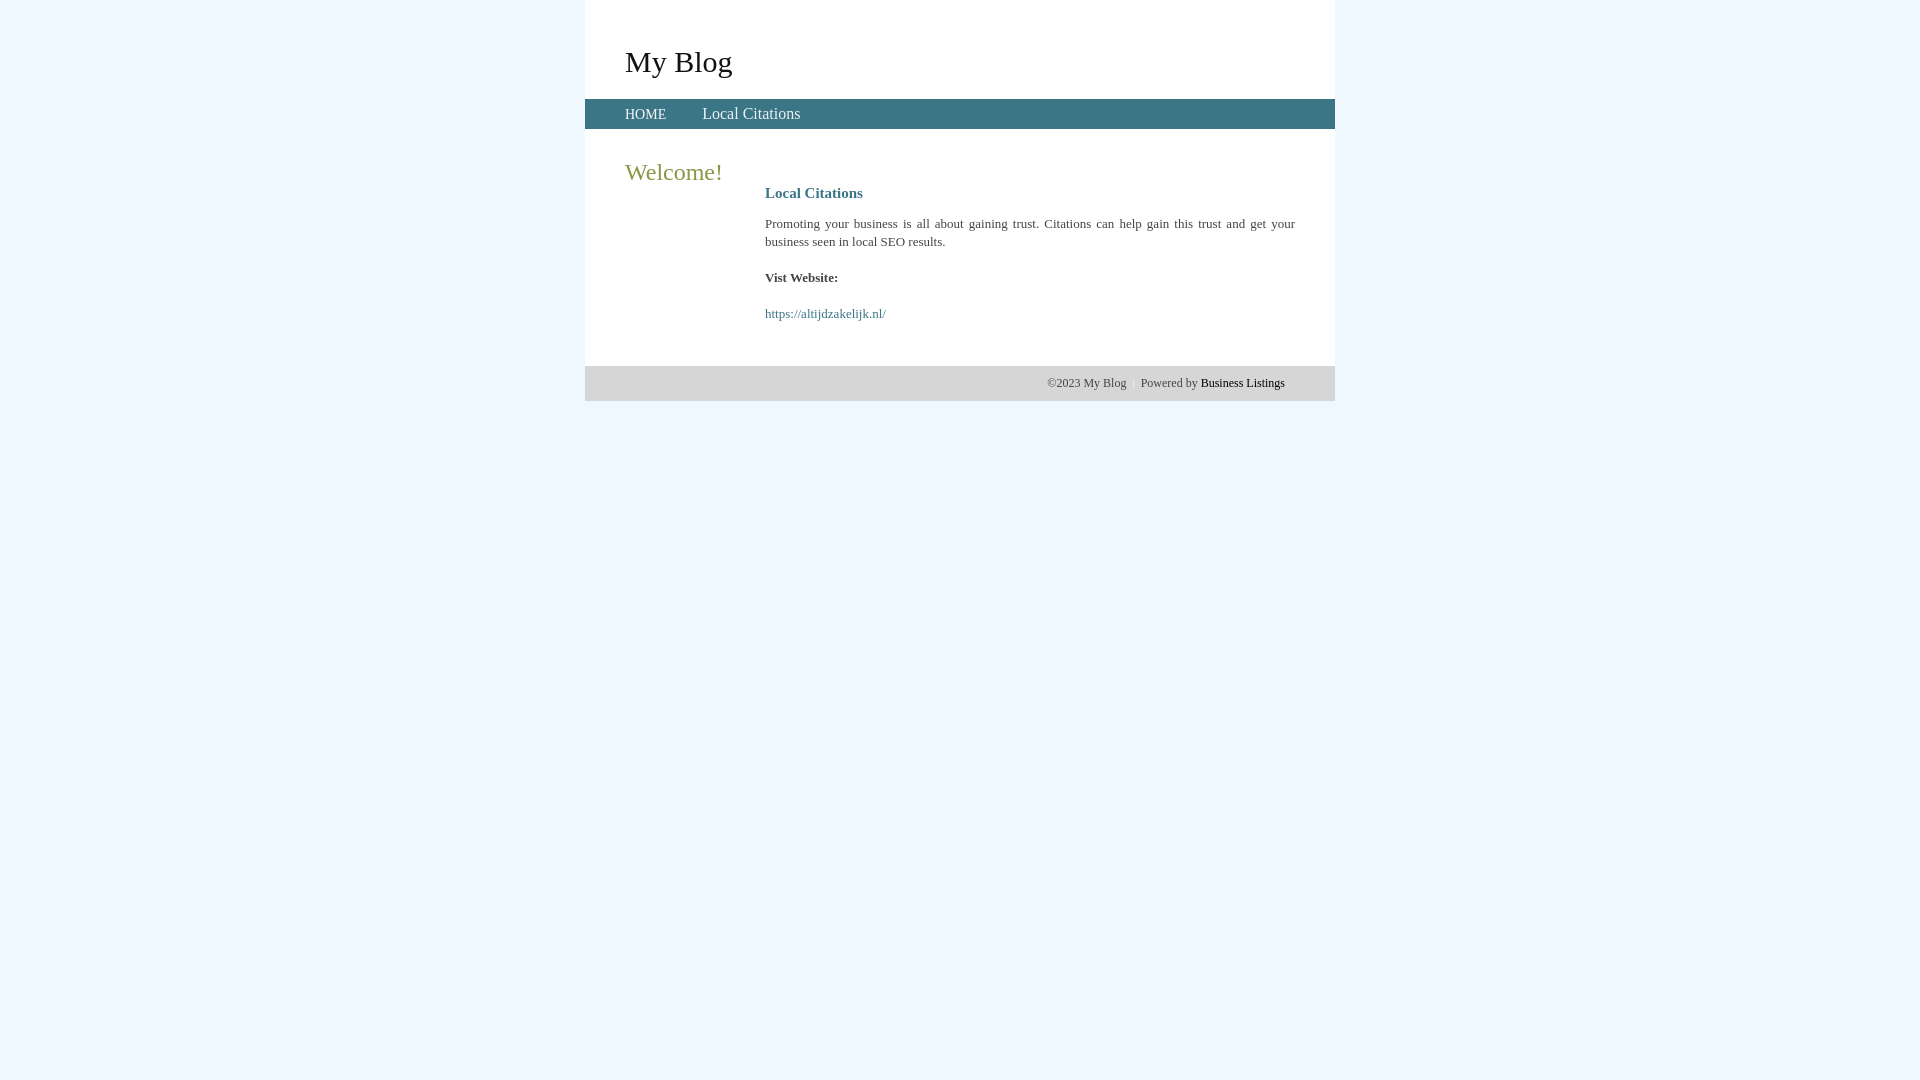 Image resolution: width=1920 pixels, height=1080 pixels. I want to click on My Blog, so click(679, 61).